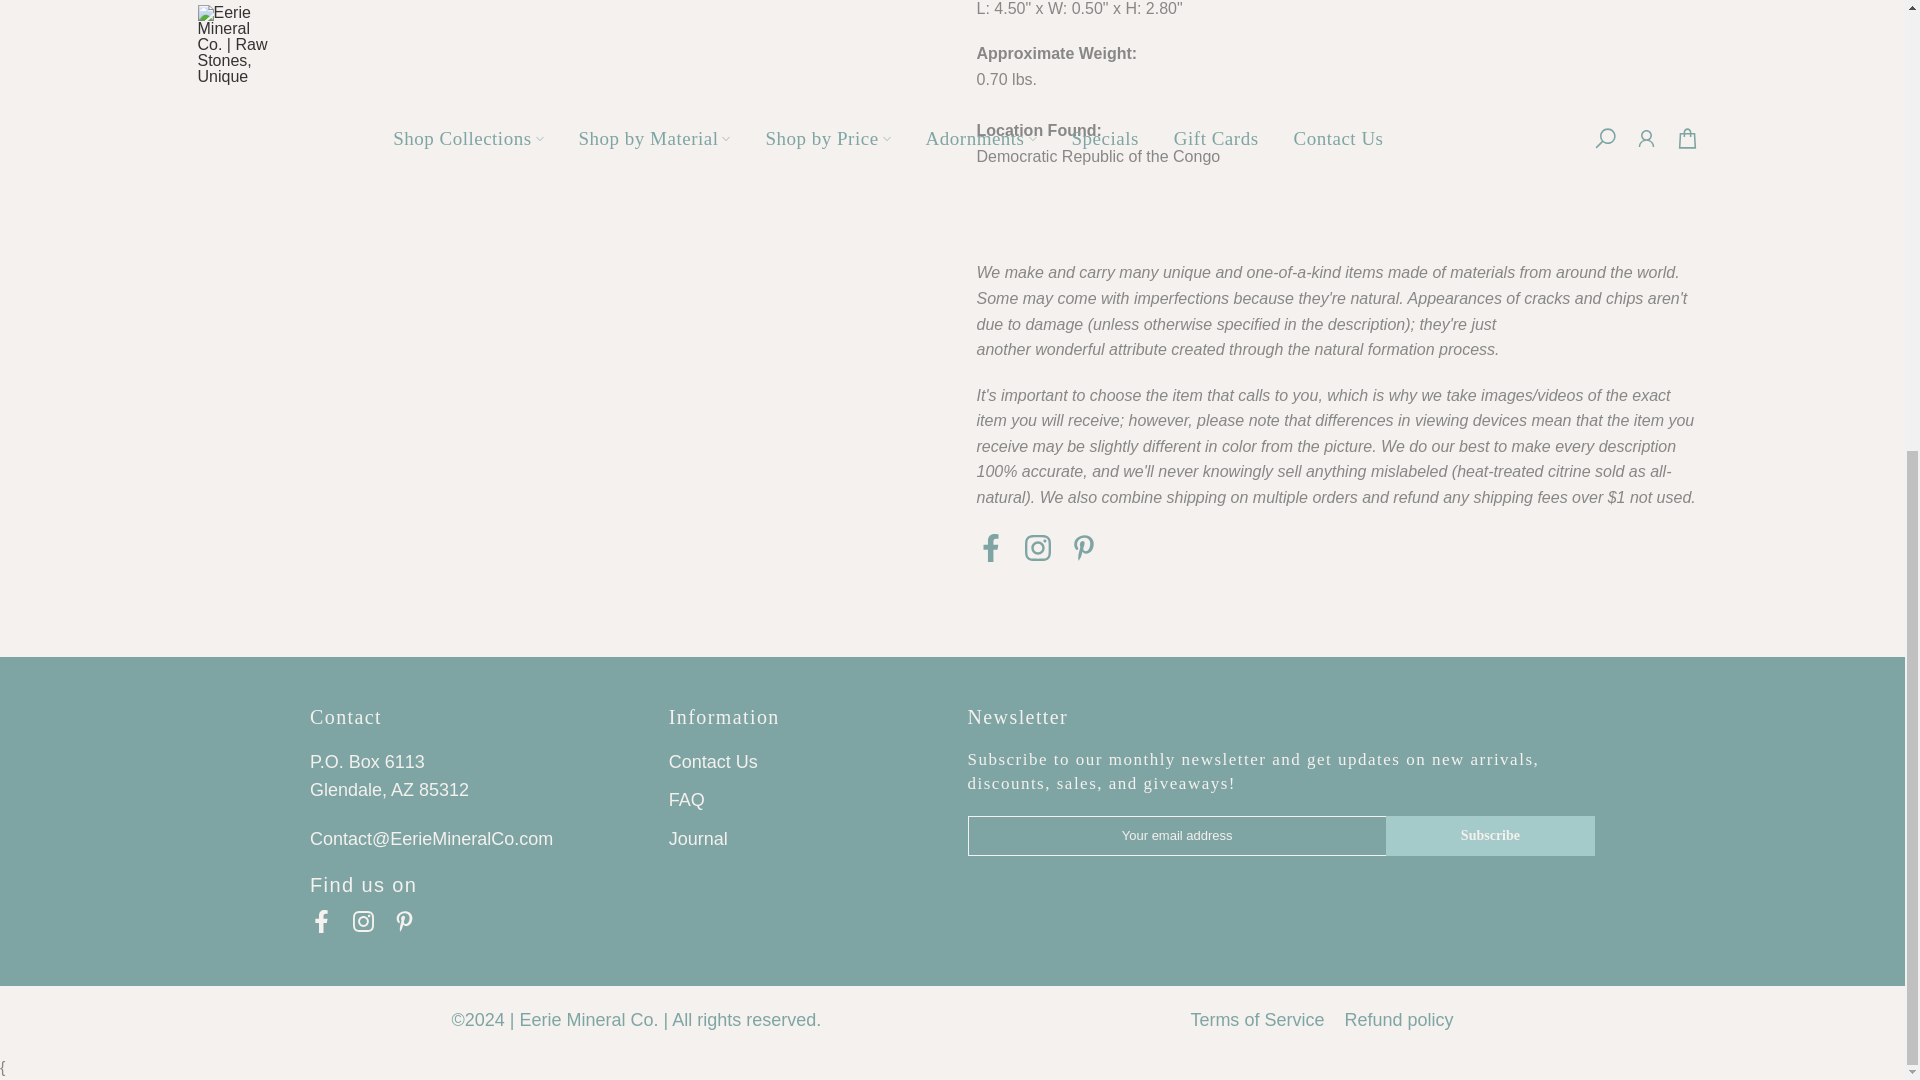 The image size is (1920, 1080). Describe the element at coordinates (698, 838) in the screenshot. I see `Journal` at that location.